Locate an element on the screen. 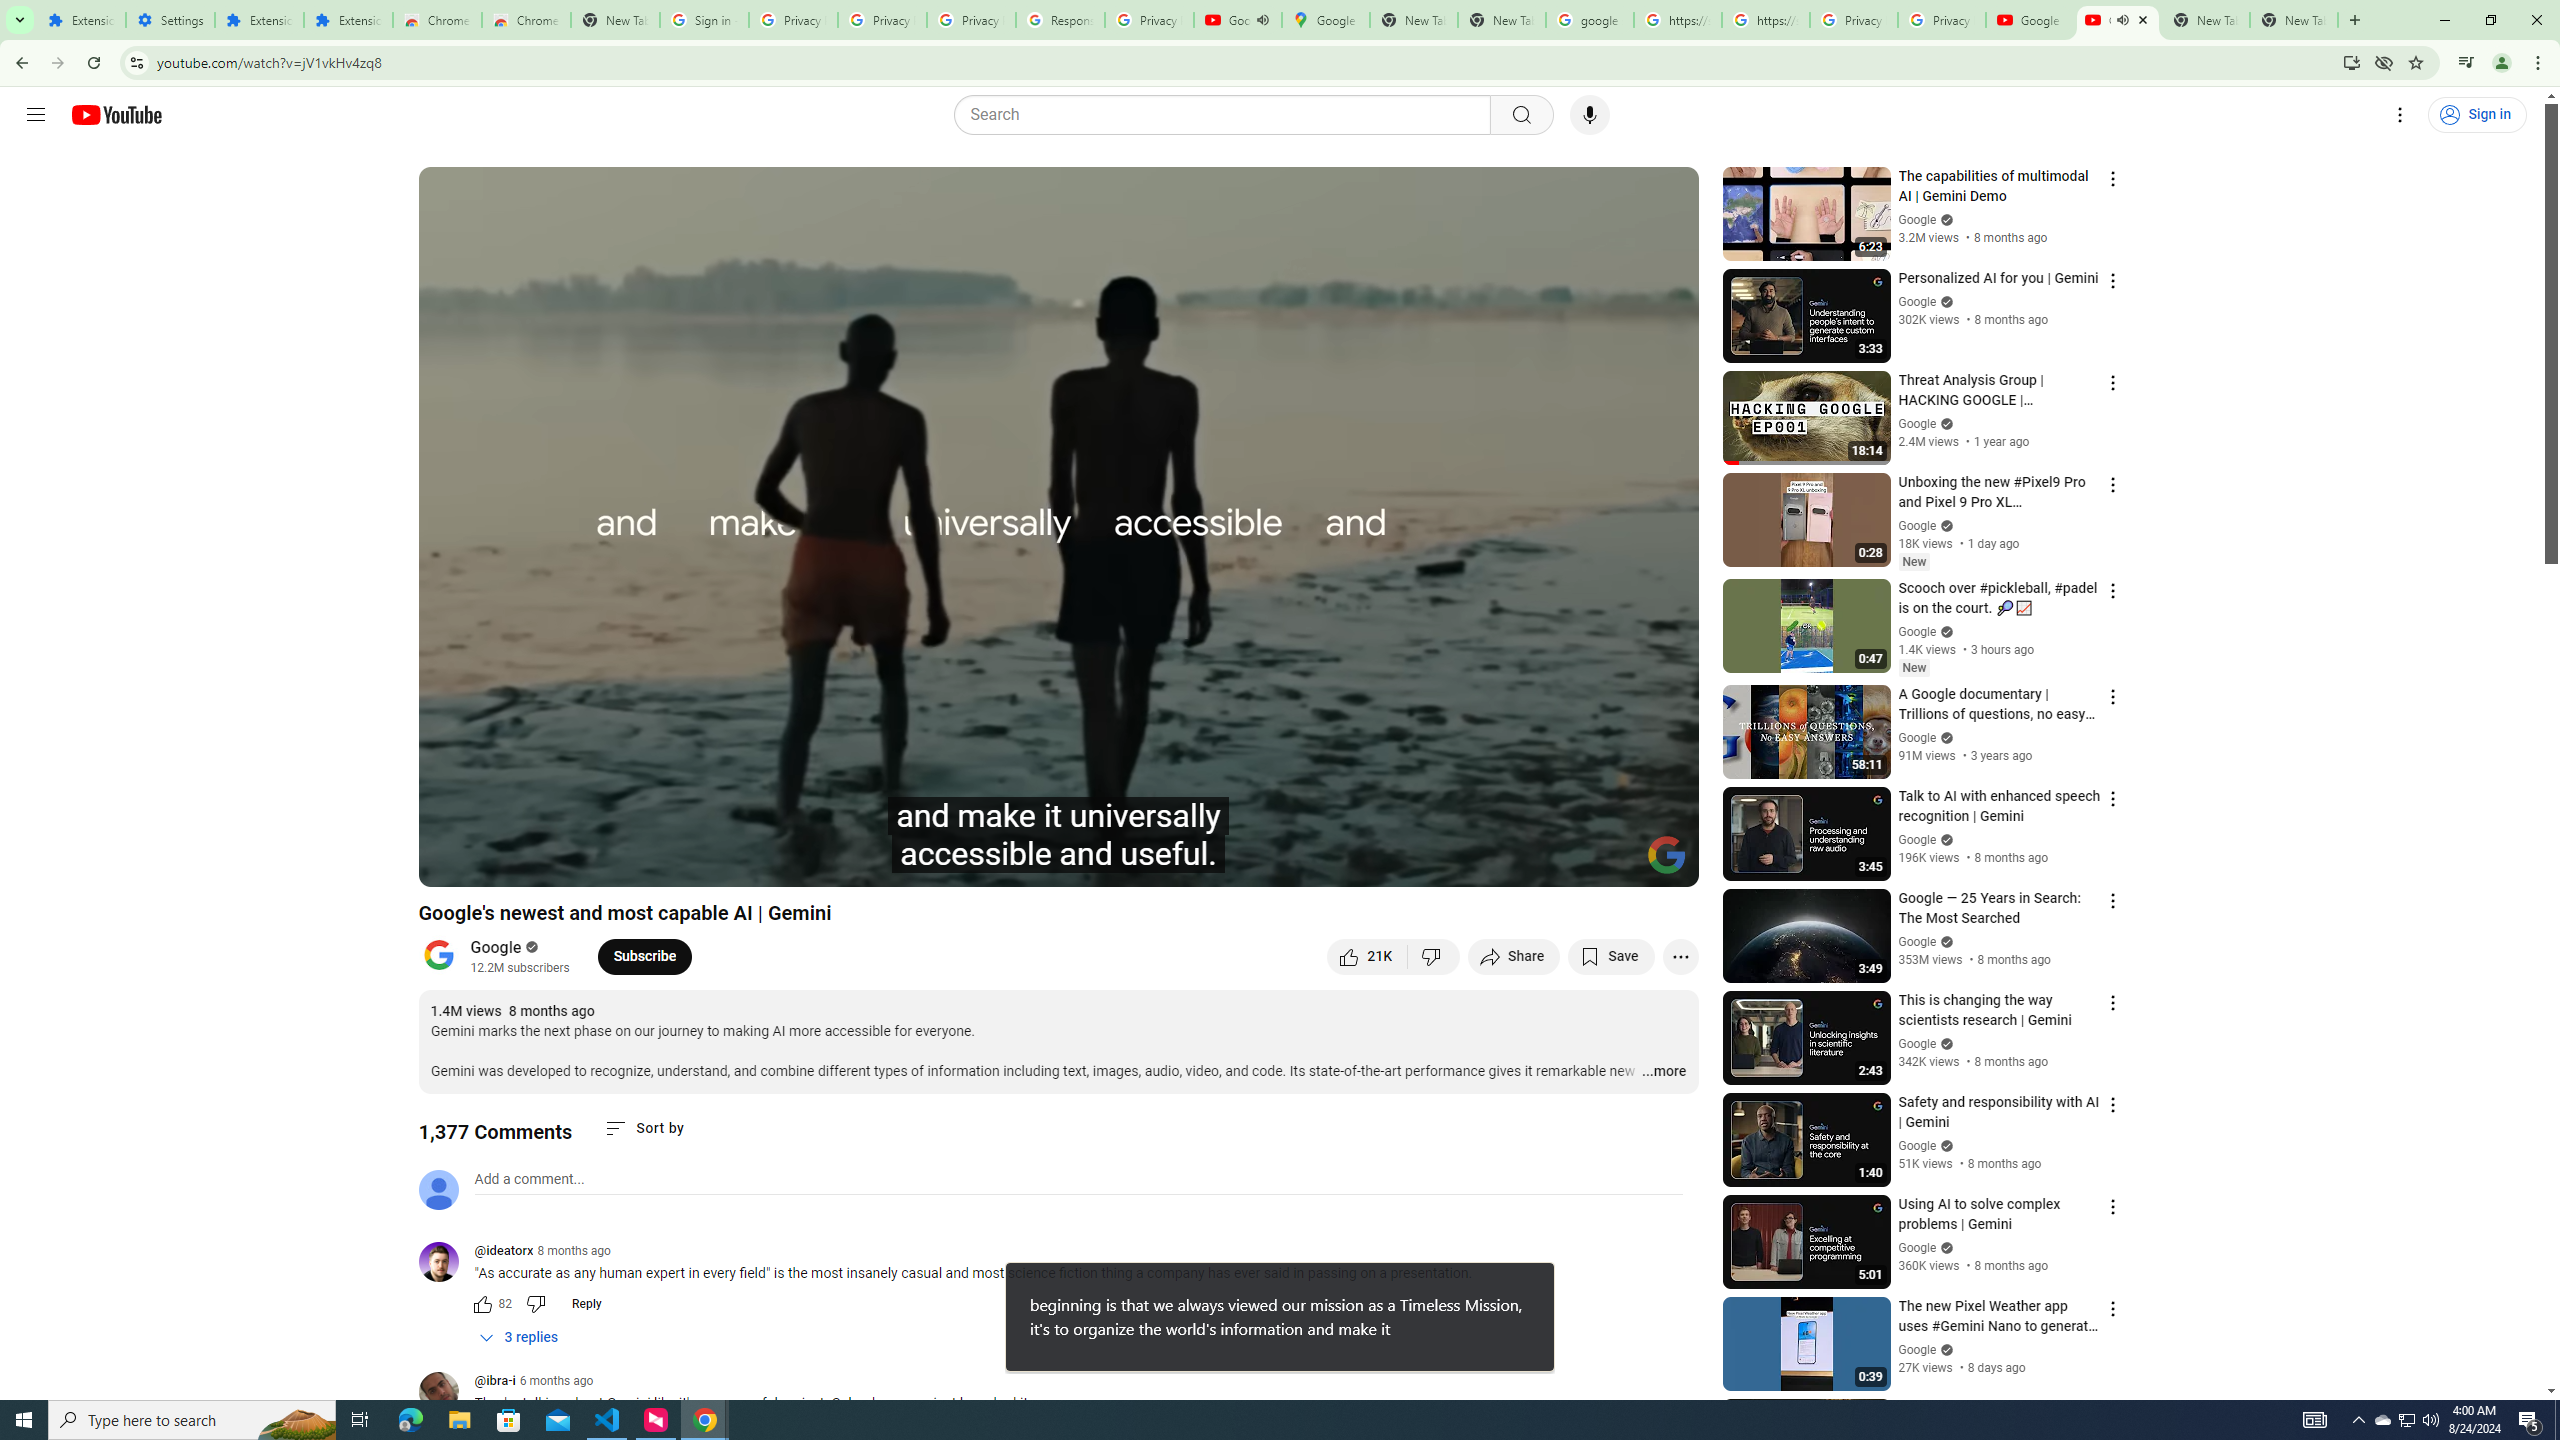 Image resolution: width=2560 pixels, height=1440 pixels. Sort comments is located at coordinates (645, 1128).